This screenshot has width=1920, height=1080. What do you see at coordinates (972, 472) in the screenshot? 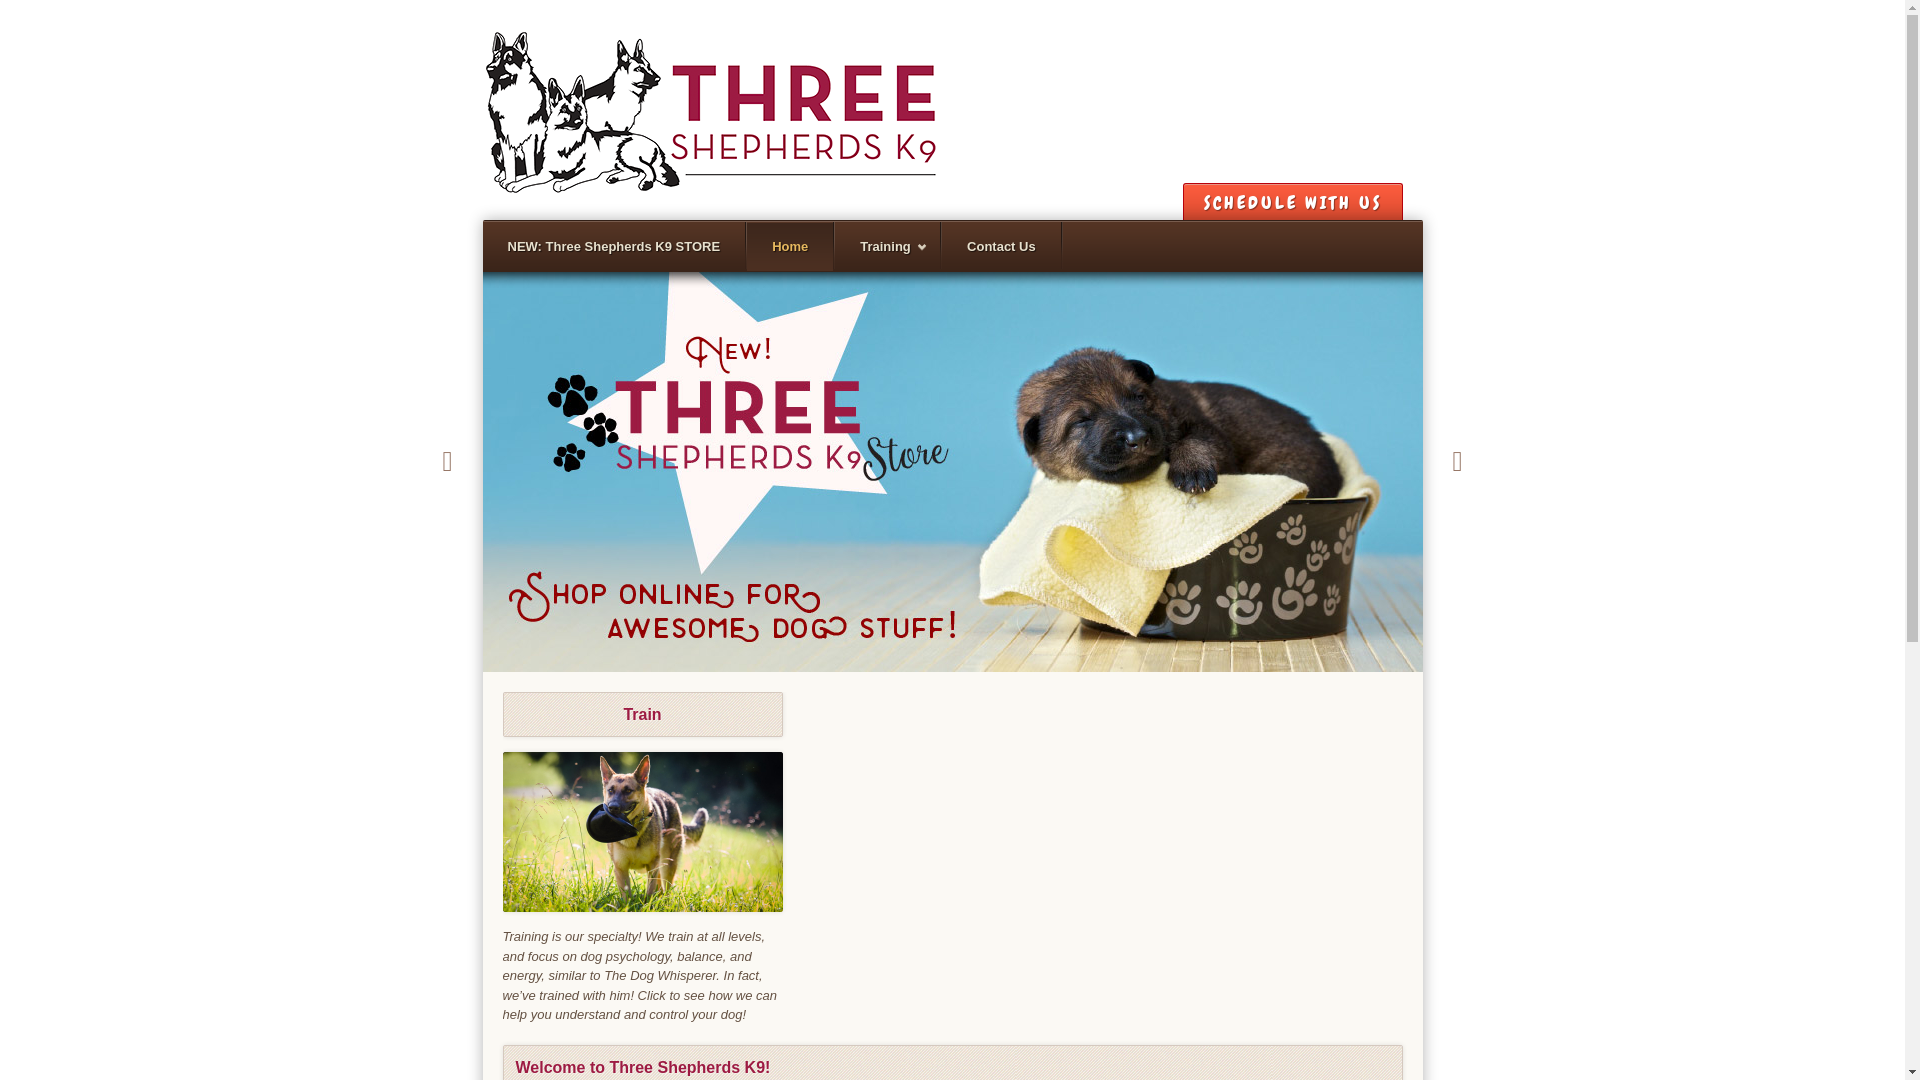
I see `Front page slider: 2` at bounding box center [972, 472].